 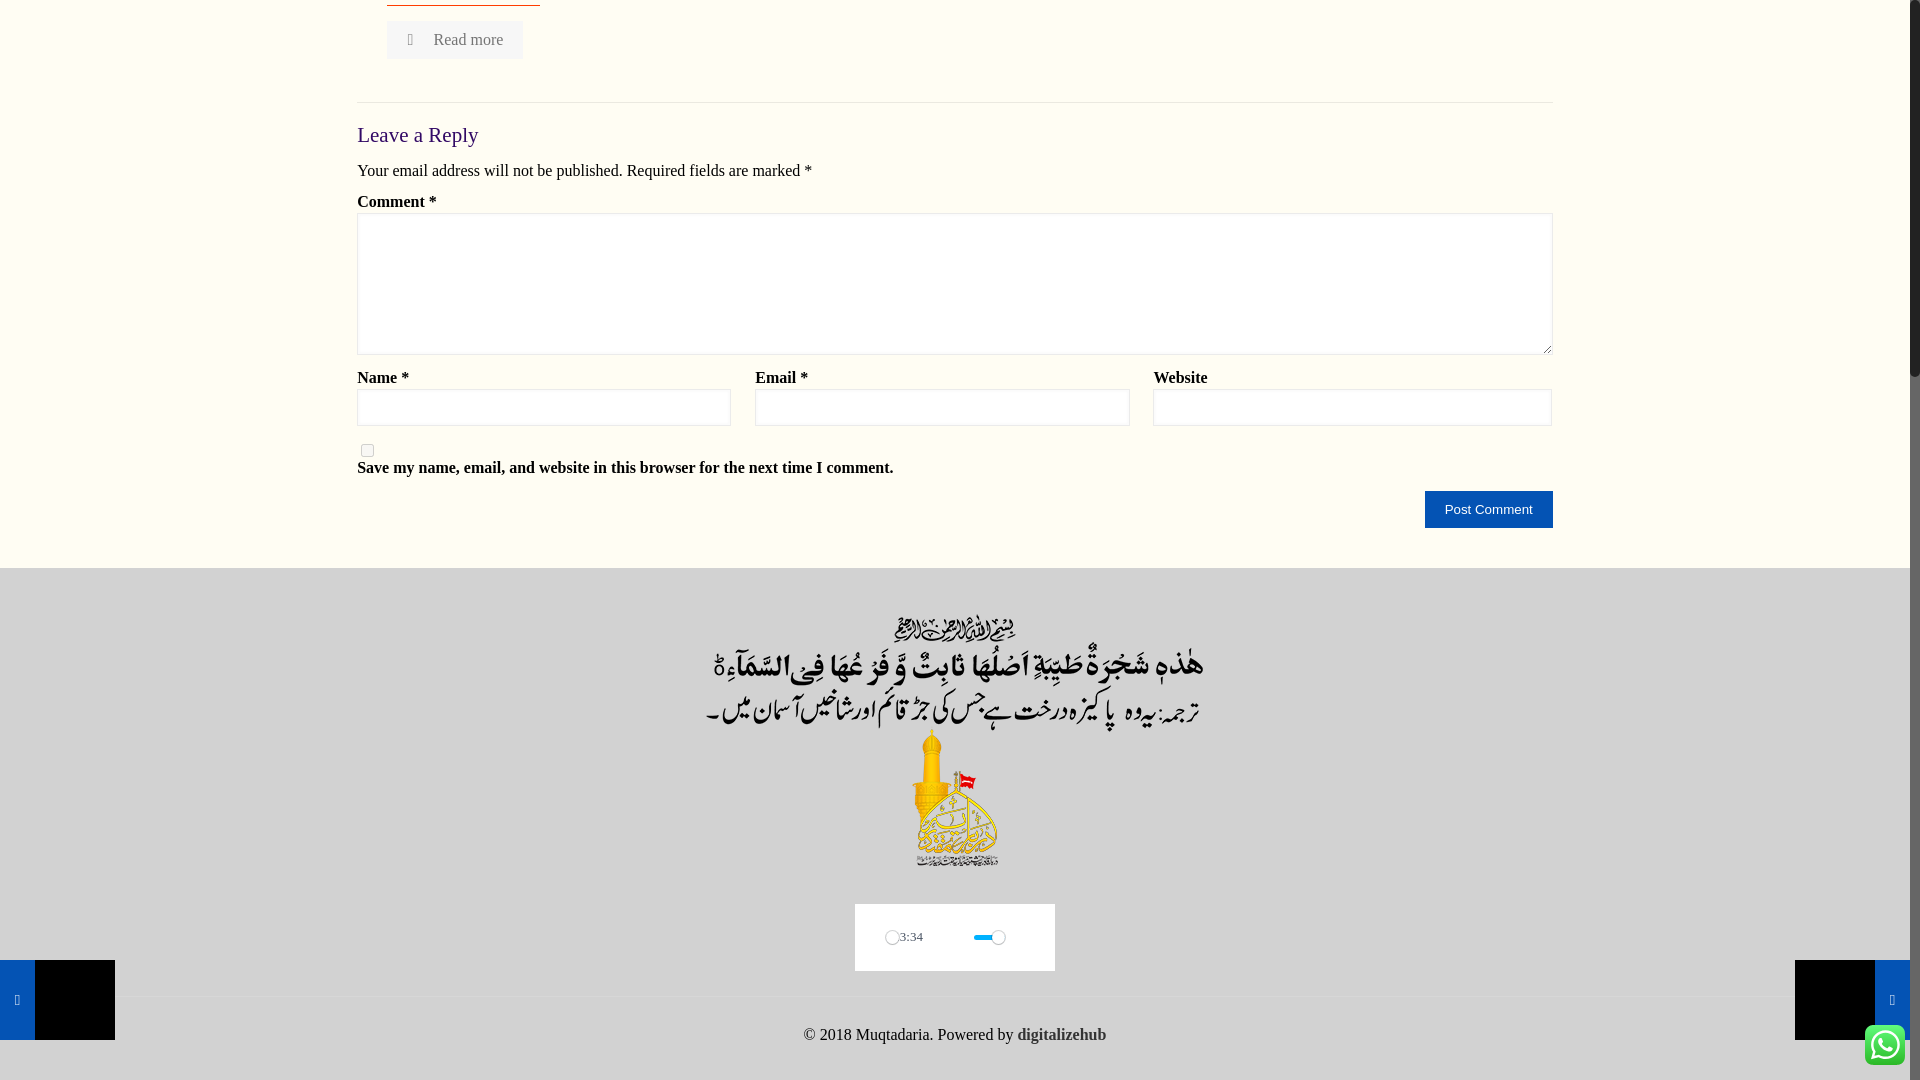 What do you see at coordinates (1488, 510) in the screenshot?
I see `Post Comment` at bounding box center [1488, 510].